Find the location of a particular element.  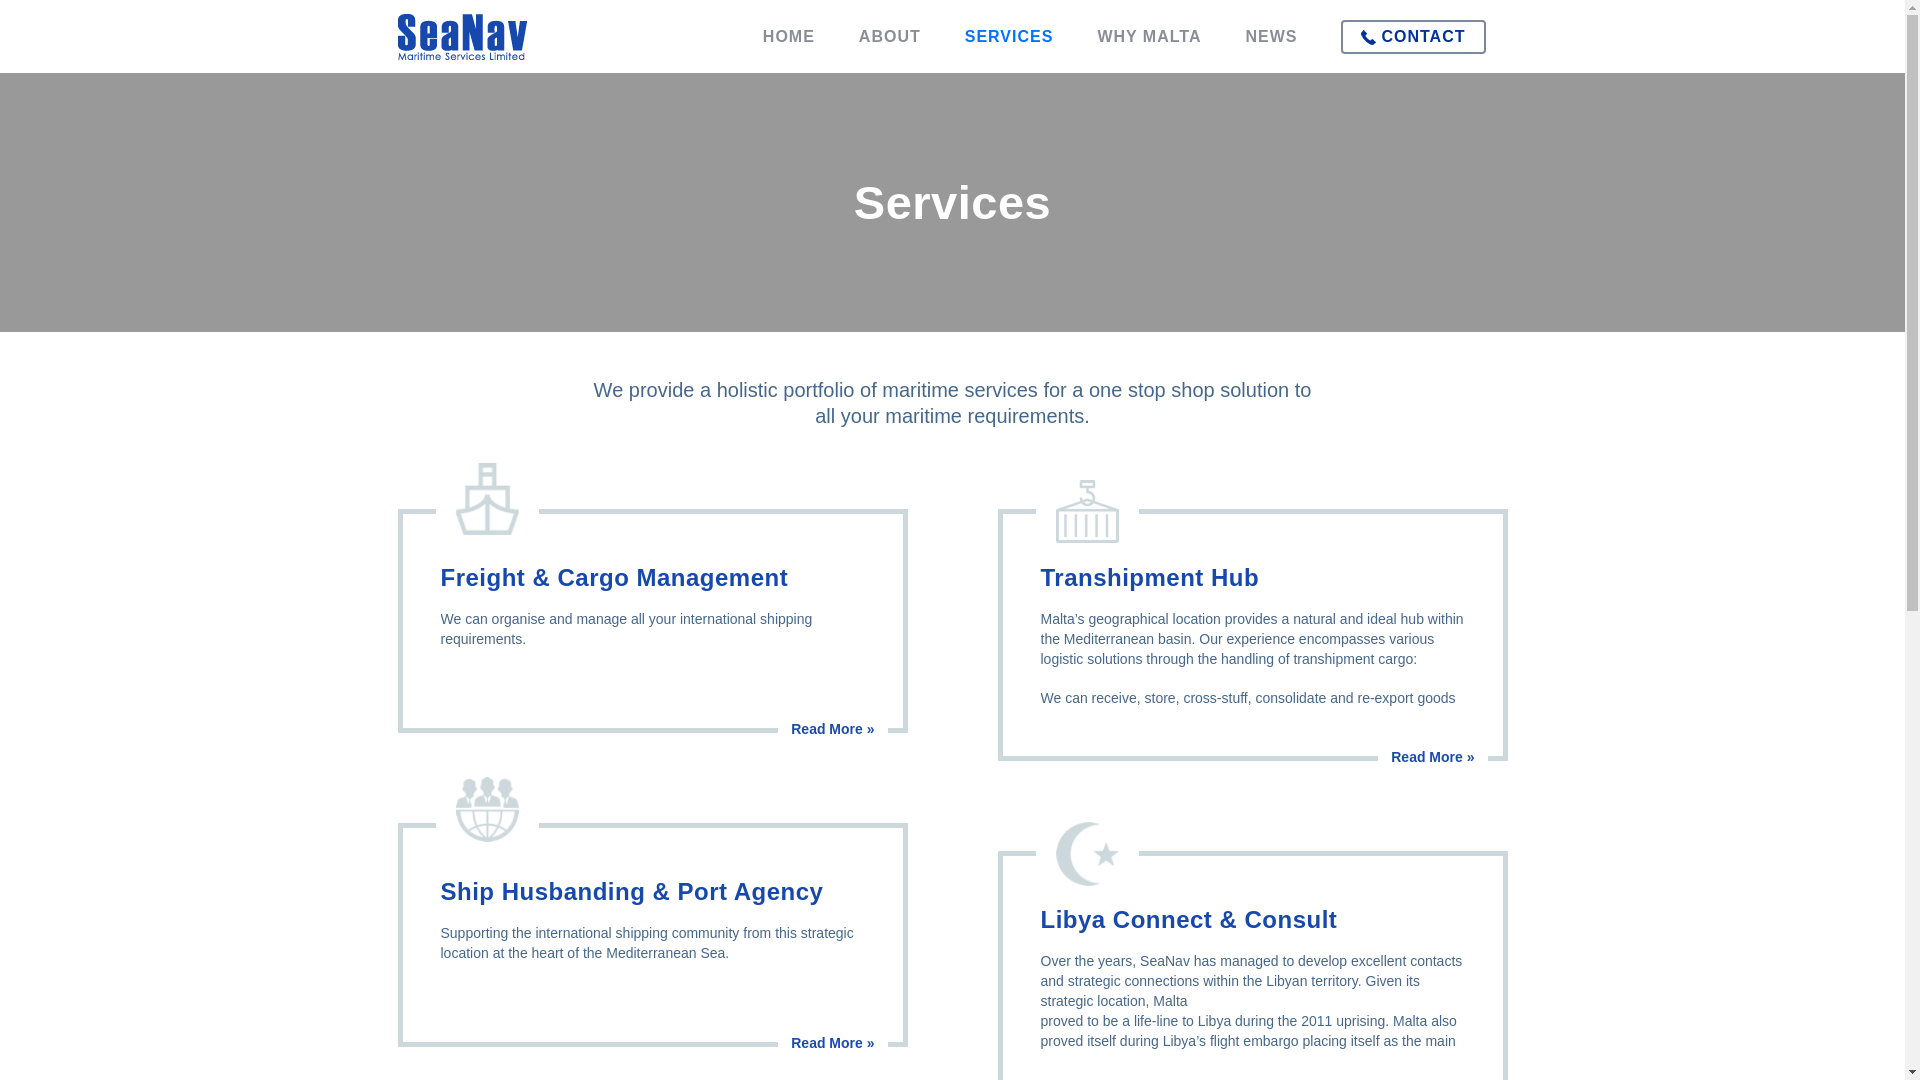

WHY MALTA is located at coordinates (1148, 36).